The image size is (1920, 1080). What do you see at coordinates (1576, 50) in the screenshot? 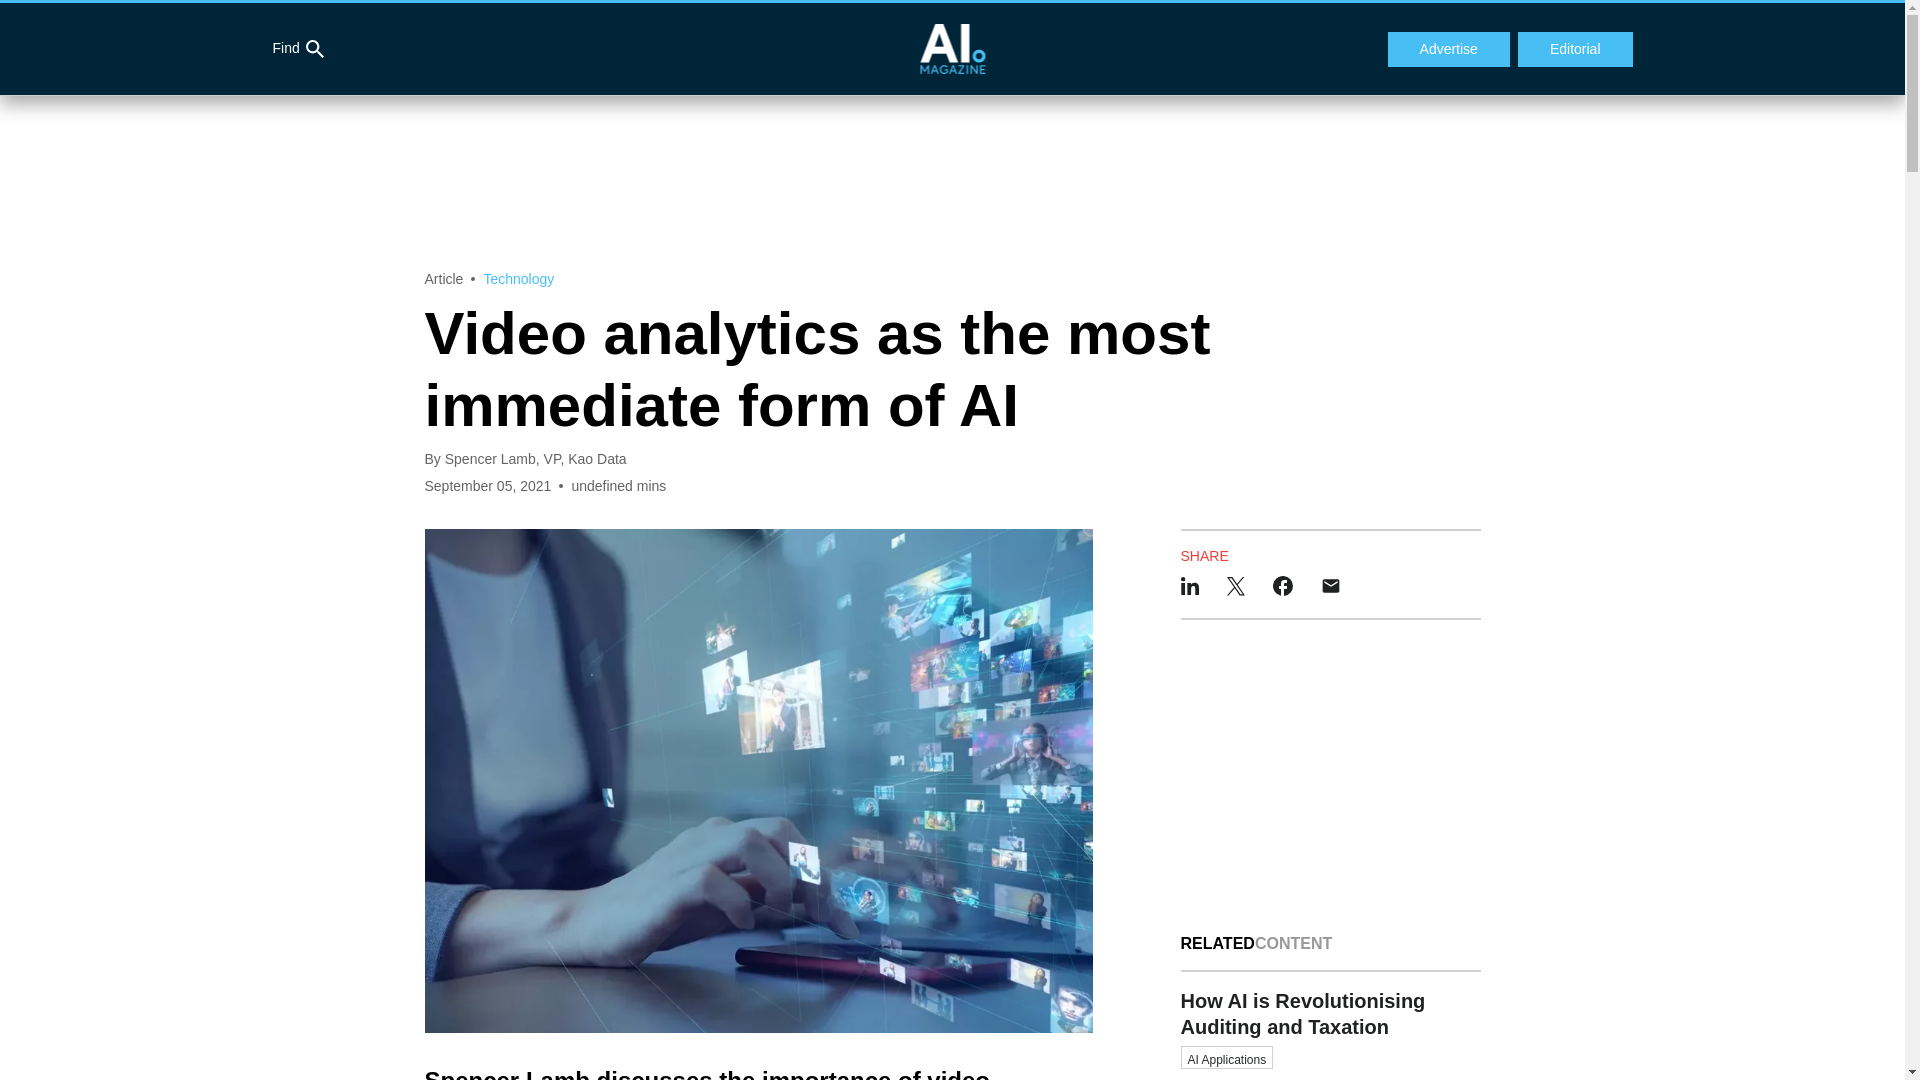
I see `Editorial` at bounding box center [1576, 50].